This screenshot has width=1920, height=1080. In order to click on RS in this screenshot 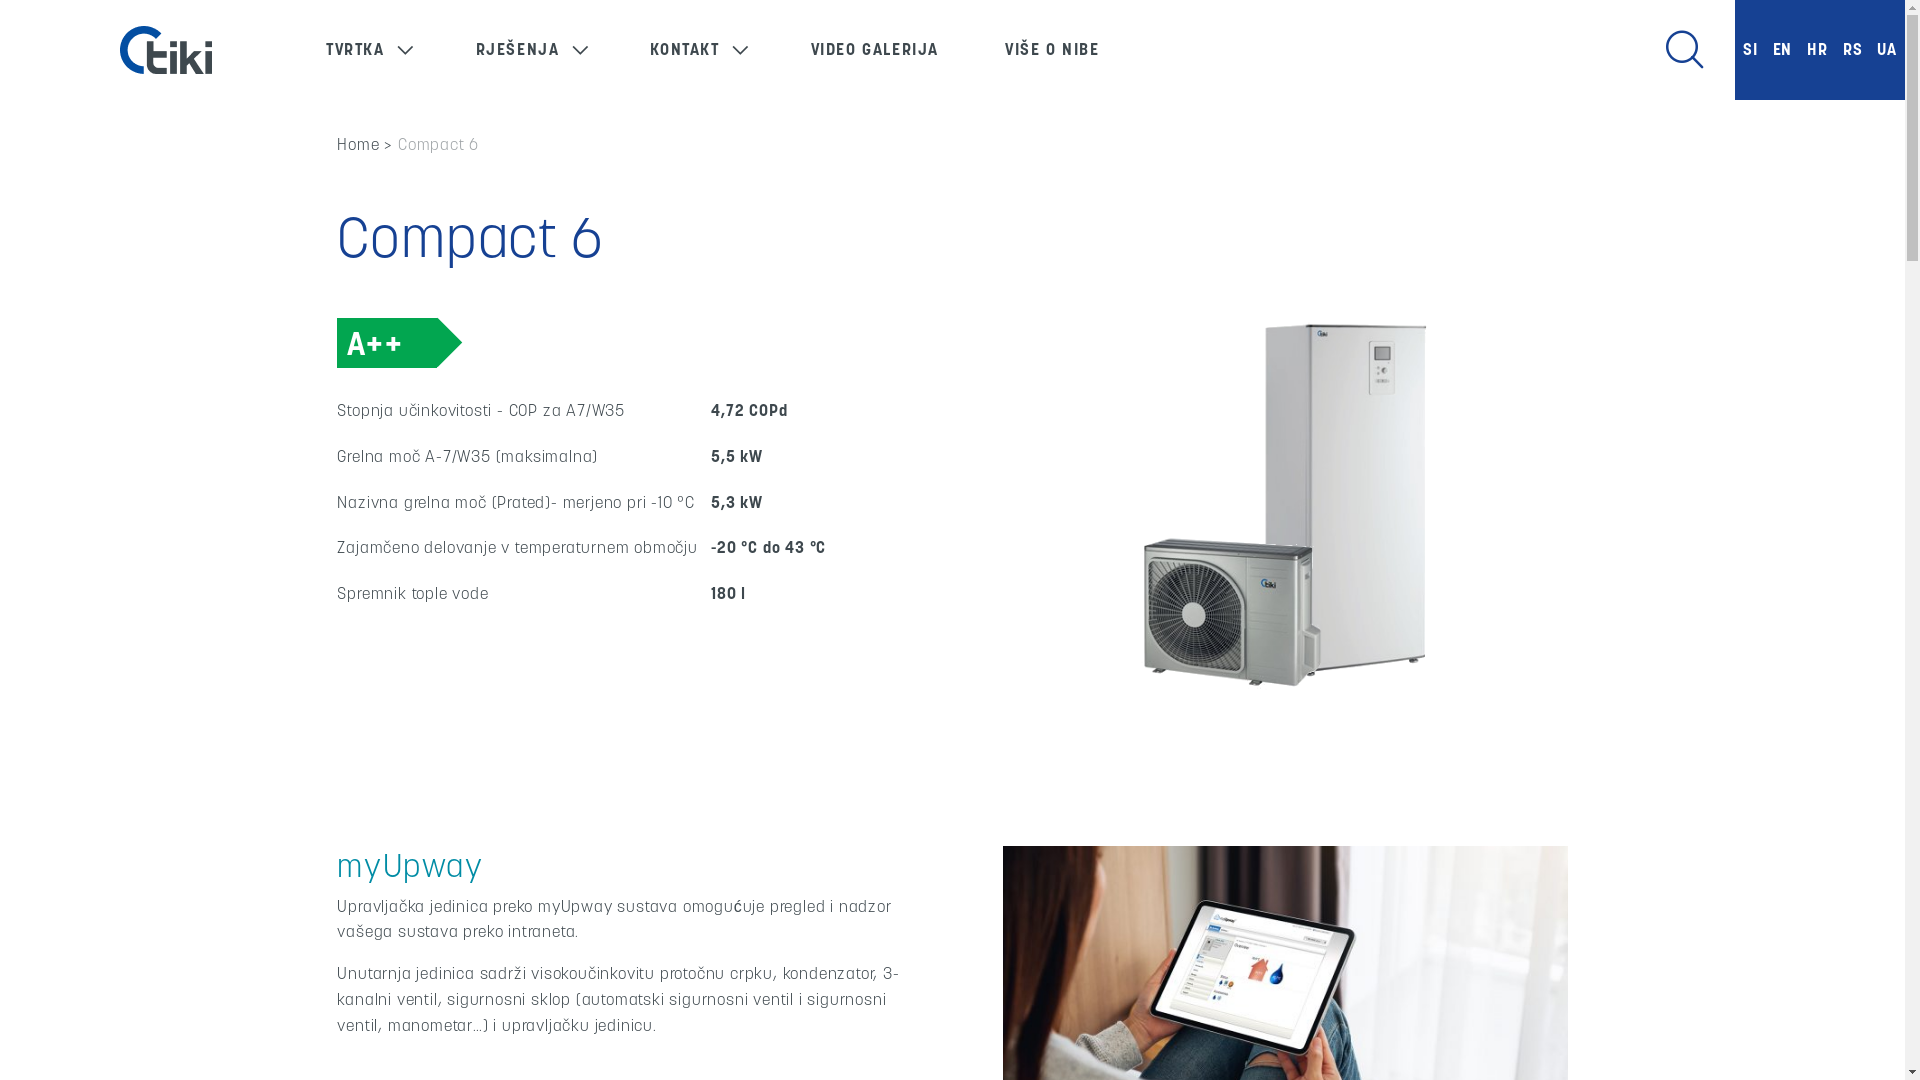, I will do `click(1853, 50)`.